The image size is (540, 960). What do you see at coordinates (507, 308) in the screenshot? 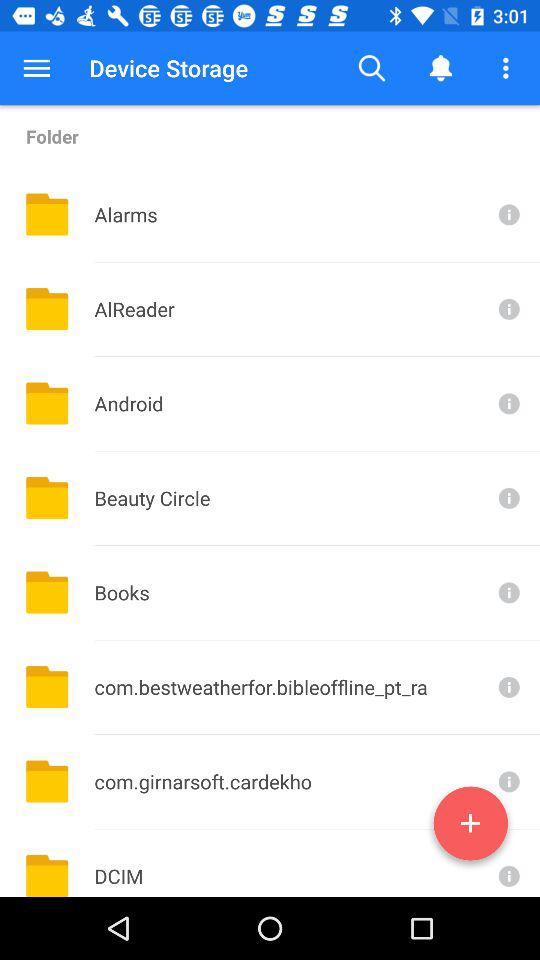
I see `information` at bounding box center [507, 308].